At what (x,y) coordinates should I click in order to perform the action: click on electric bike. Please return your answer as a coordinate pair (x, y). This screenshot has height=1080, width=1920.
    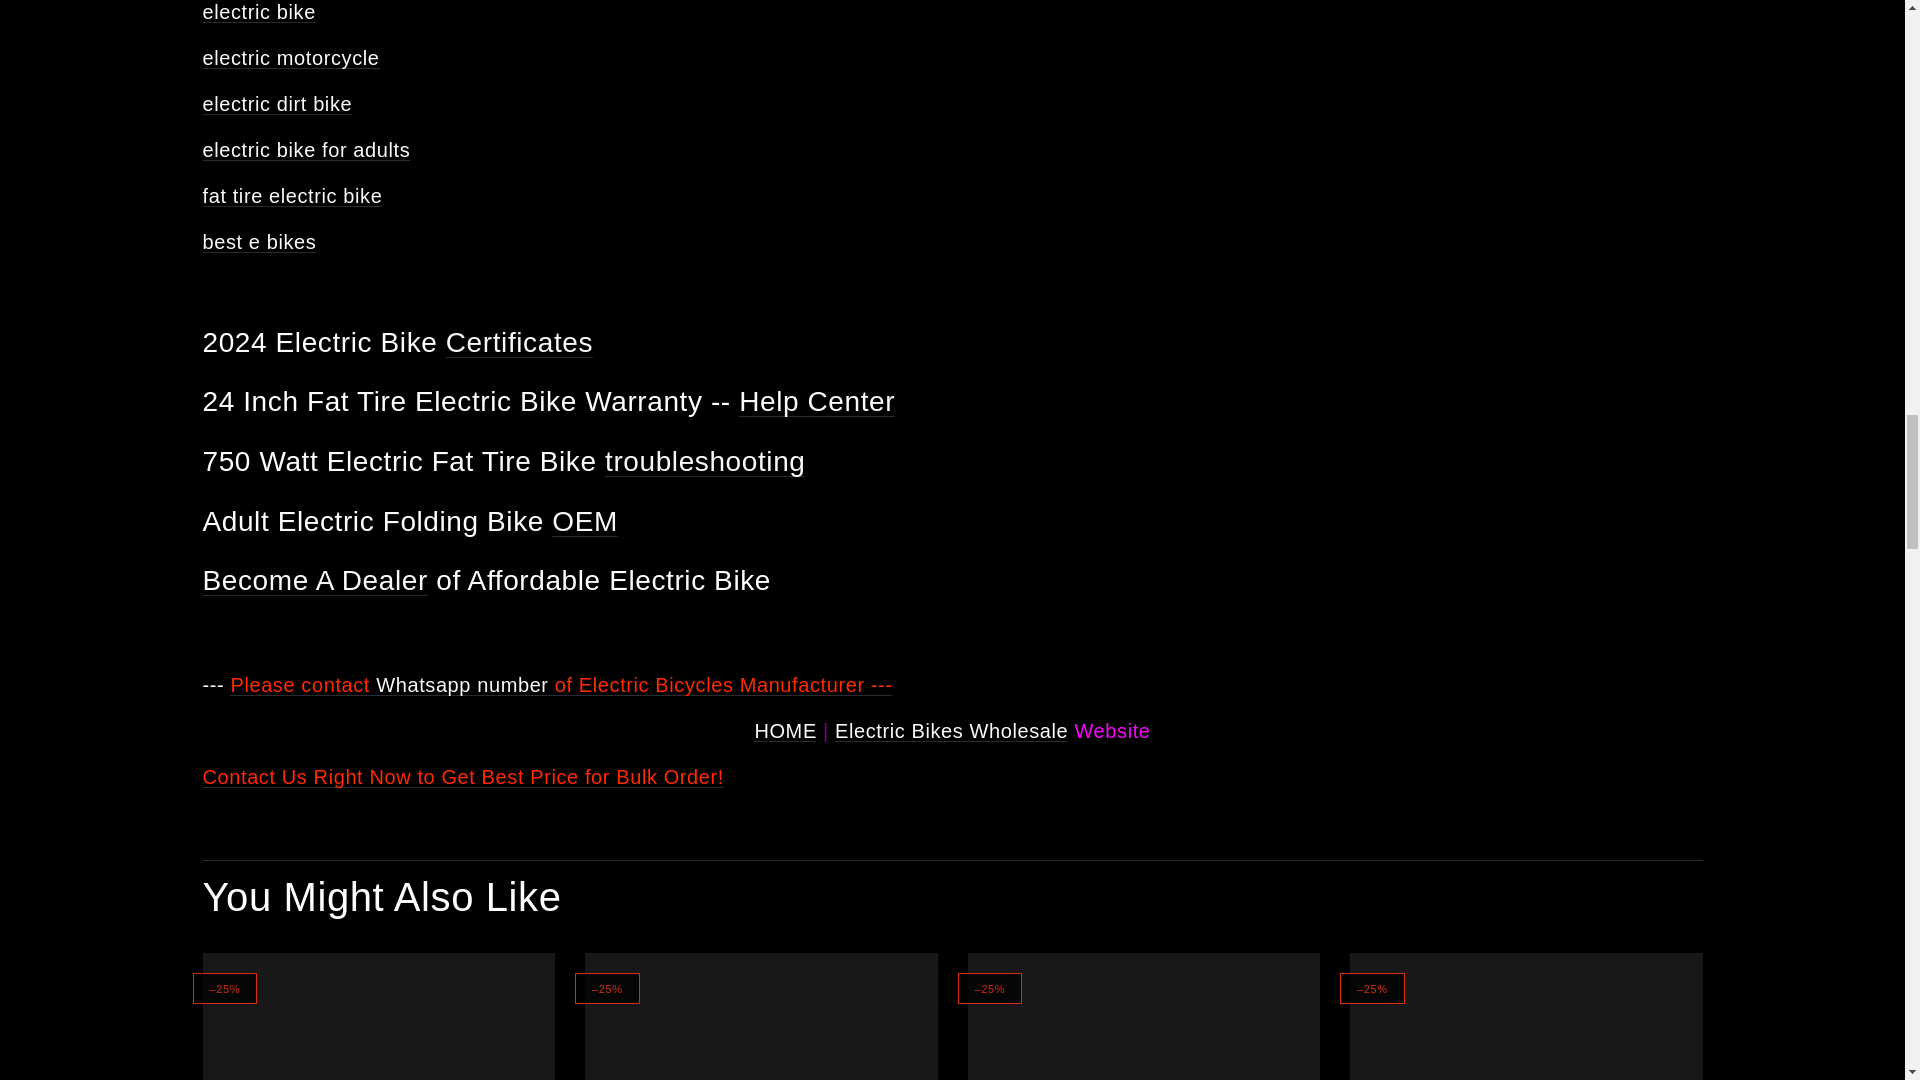
    Looking at the image, I should click on (258, 12).